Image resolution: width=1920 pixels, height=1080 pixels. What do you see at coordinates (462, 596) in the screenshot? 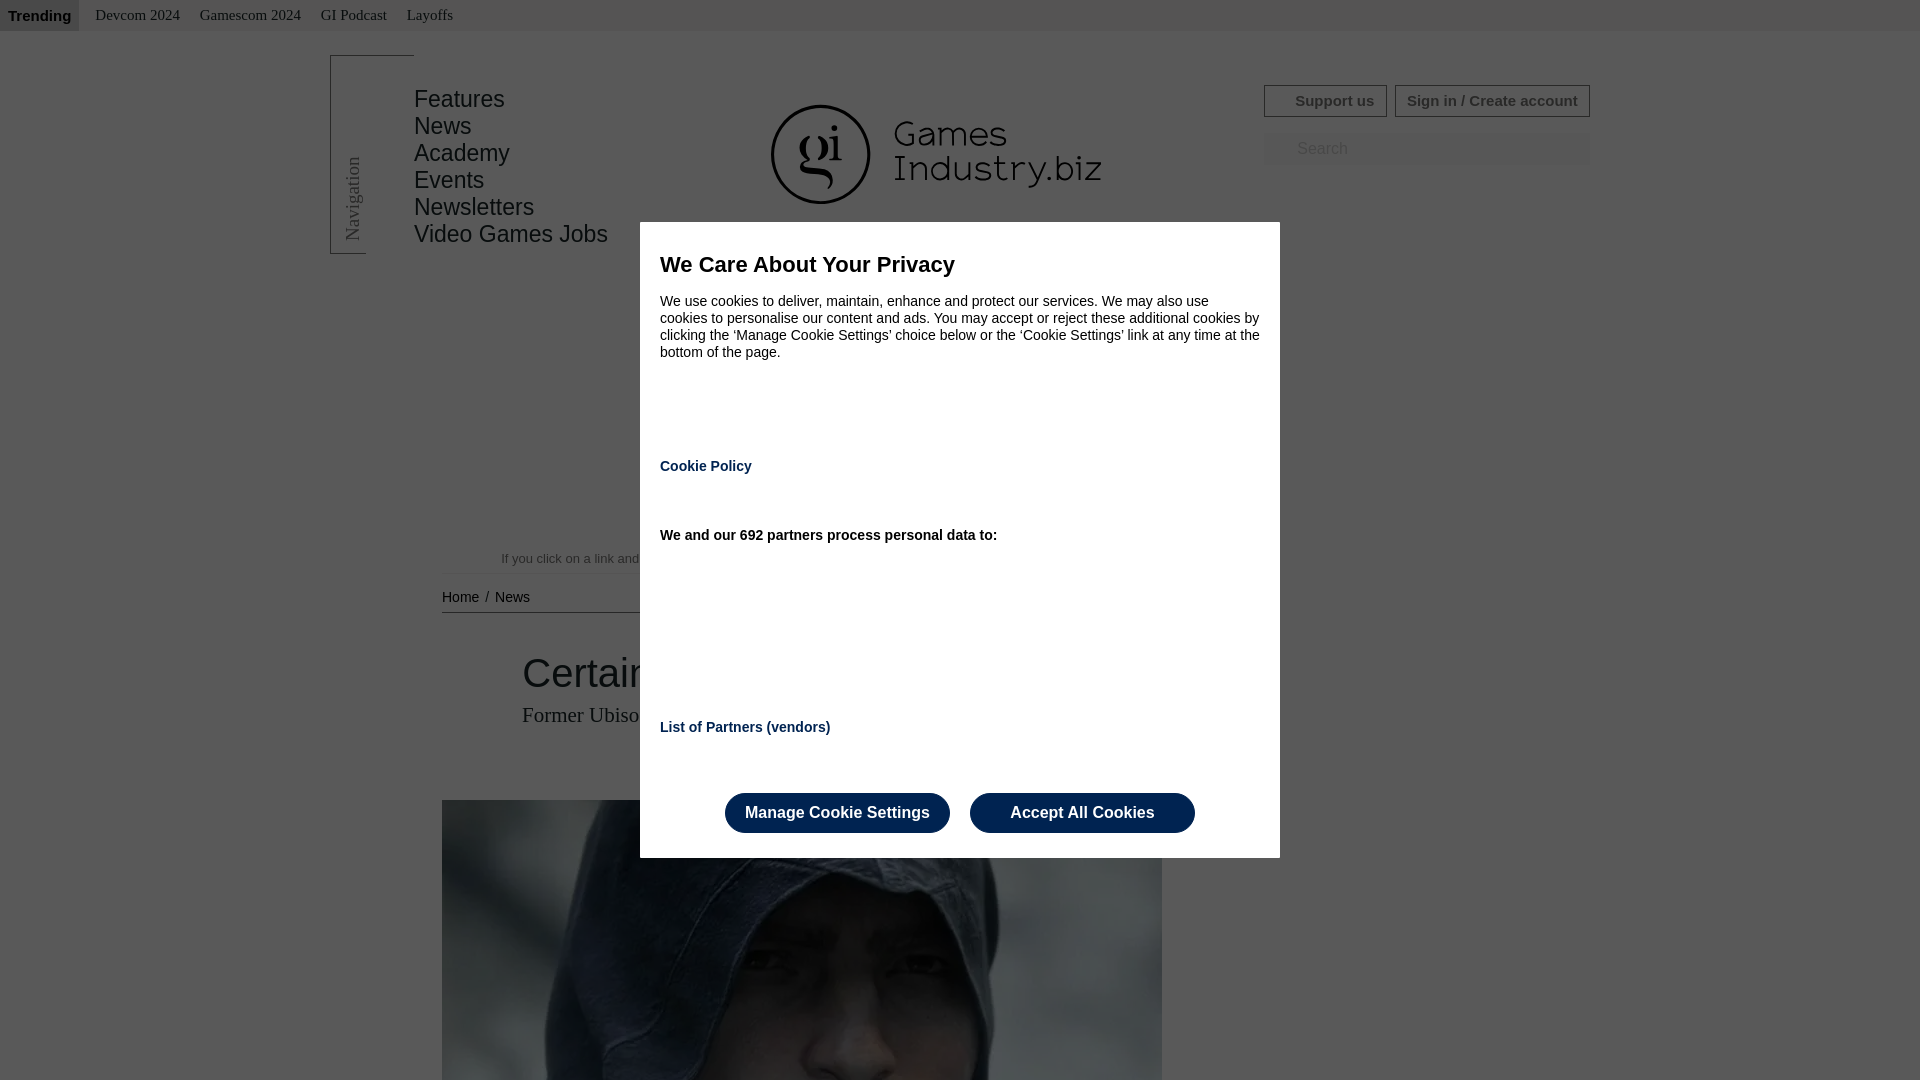
I see `Home` at bounding box center [462, 596].